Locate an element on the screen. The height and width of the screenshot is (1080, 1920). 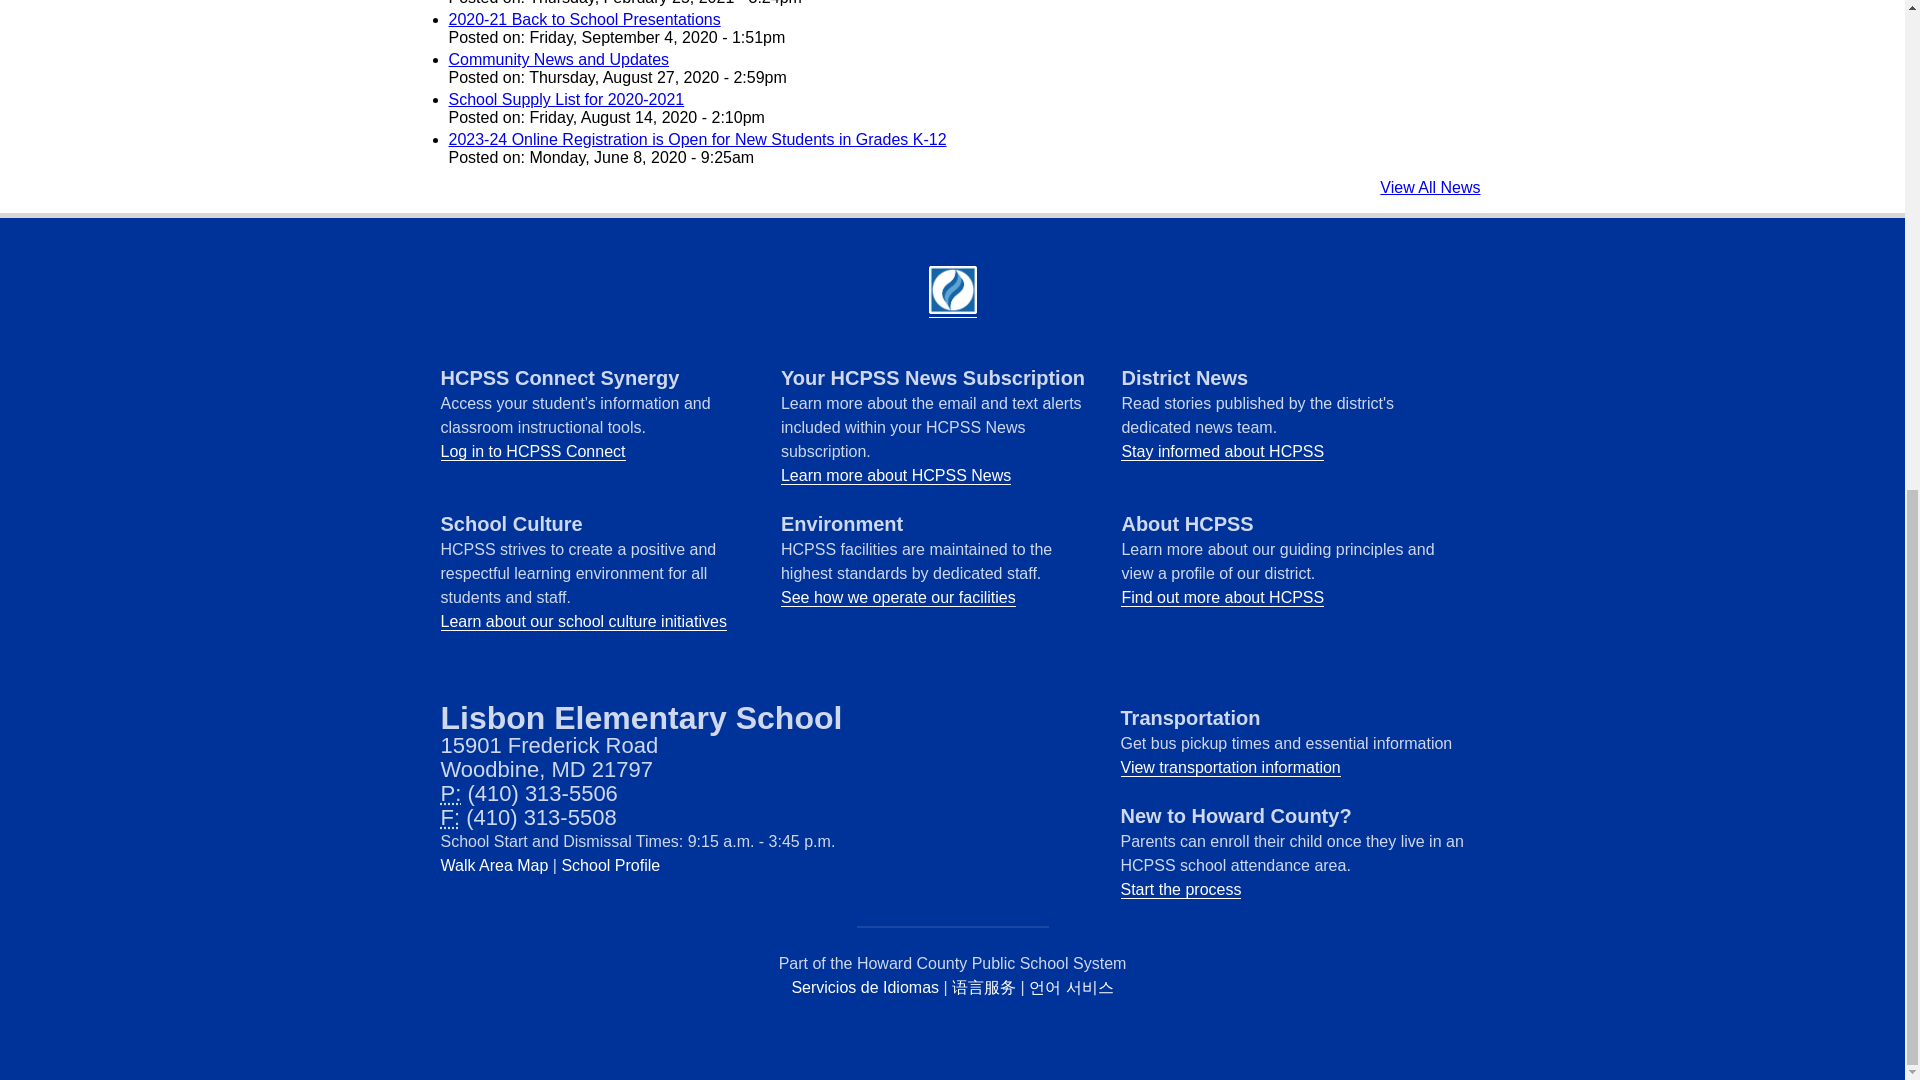
2020-21 Back to School Presentations is located at coordinates (584, 19).